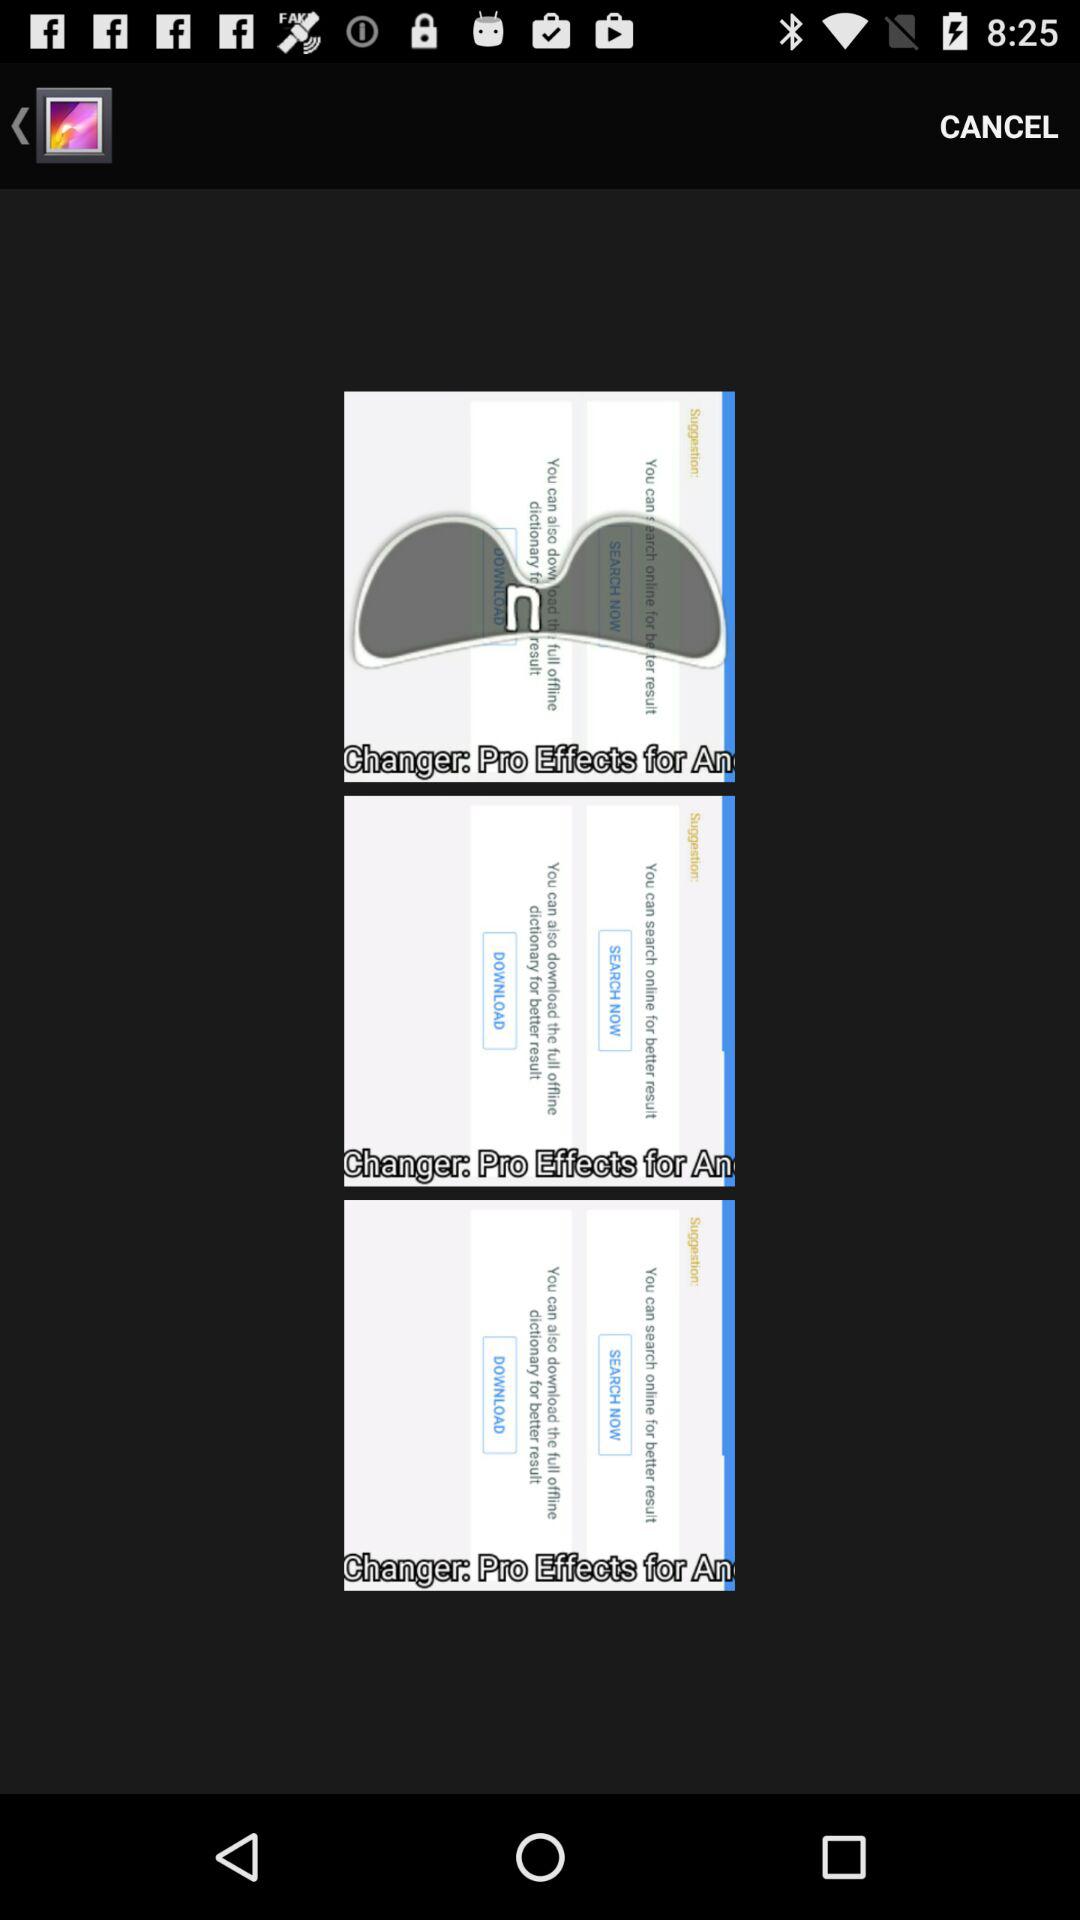  I want to click on select the icon at the top right corner, so click(999, 126).